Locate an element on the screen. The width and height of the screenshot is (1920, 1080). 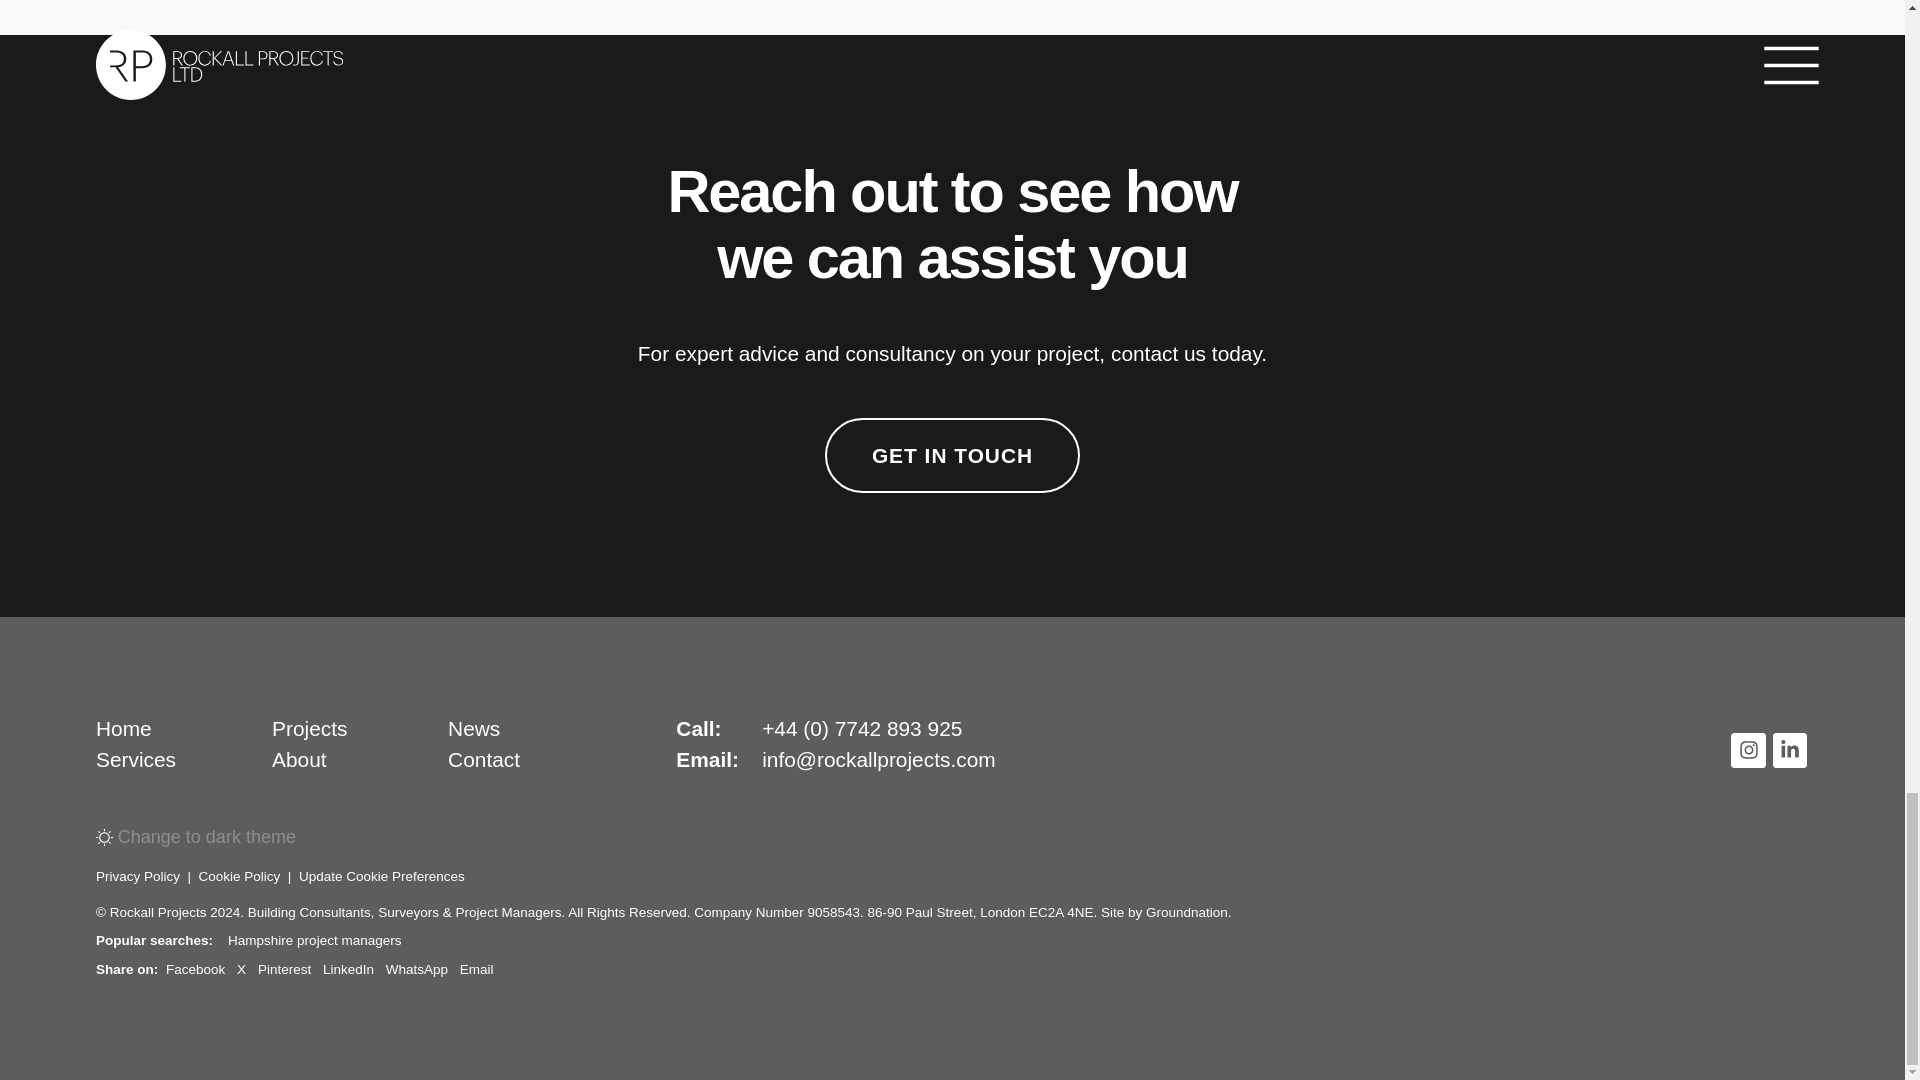
News is located at coordinates (473, 728).